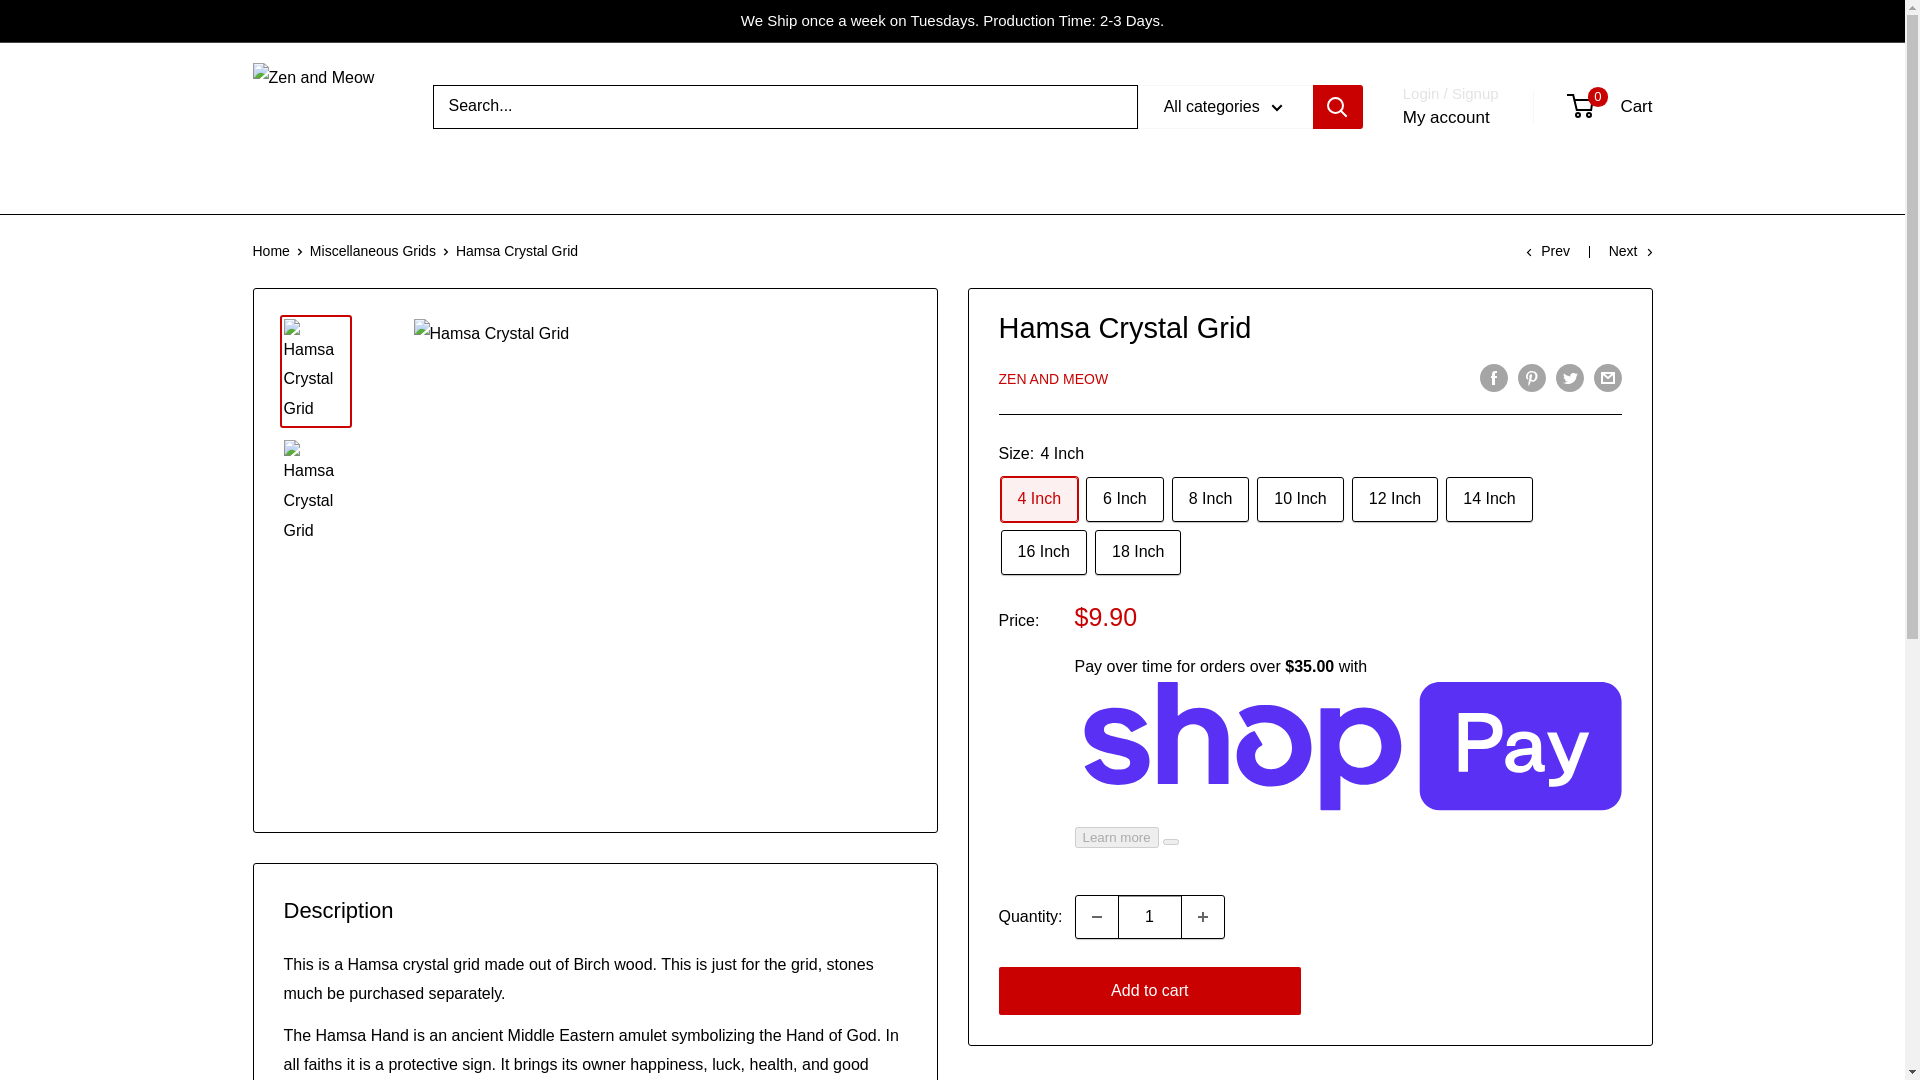  I want to click on 8 Inch, so click(1210, 499).